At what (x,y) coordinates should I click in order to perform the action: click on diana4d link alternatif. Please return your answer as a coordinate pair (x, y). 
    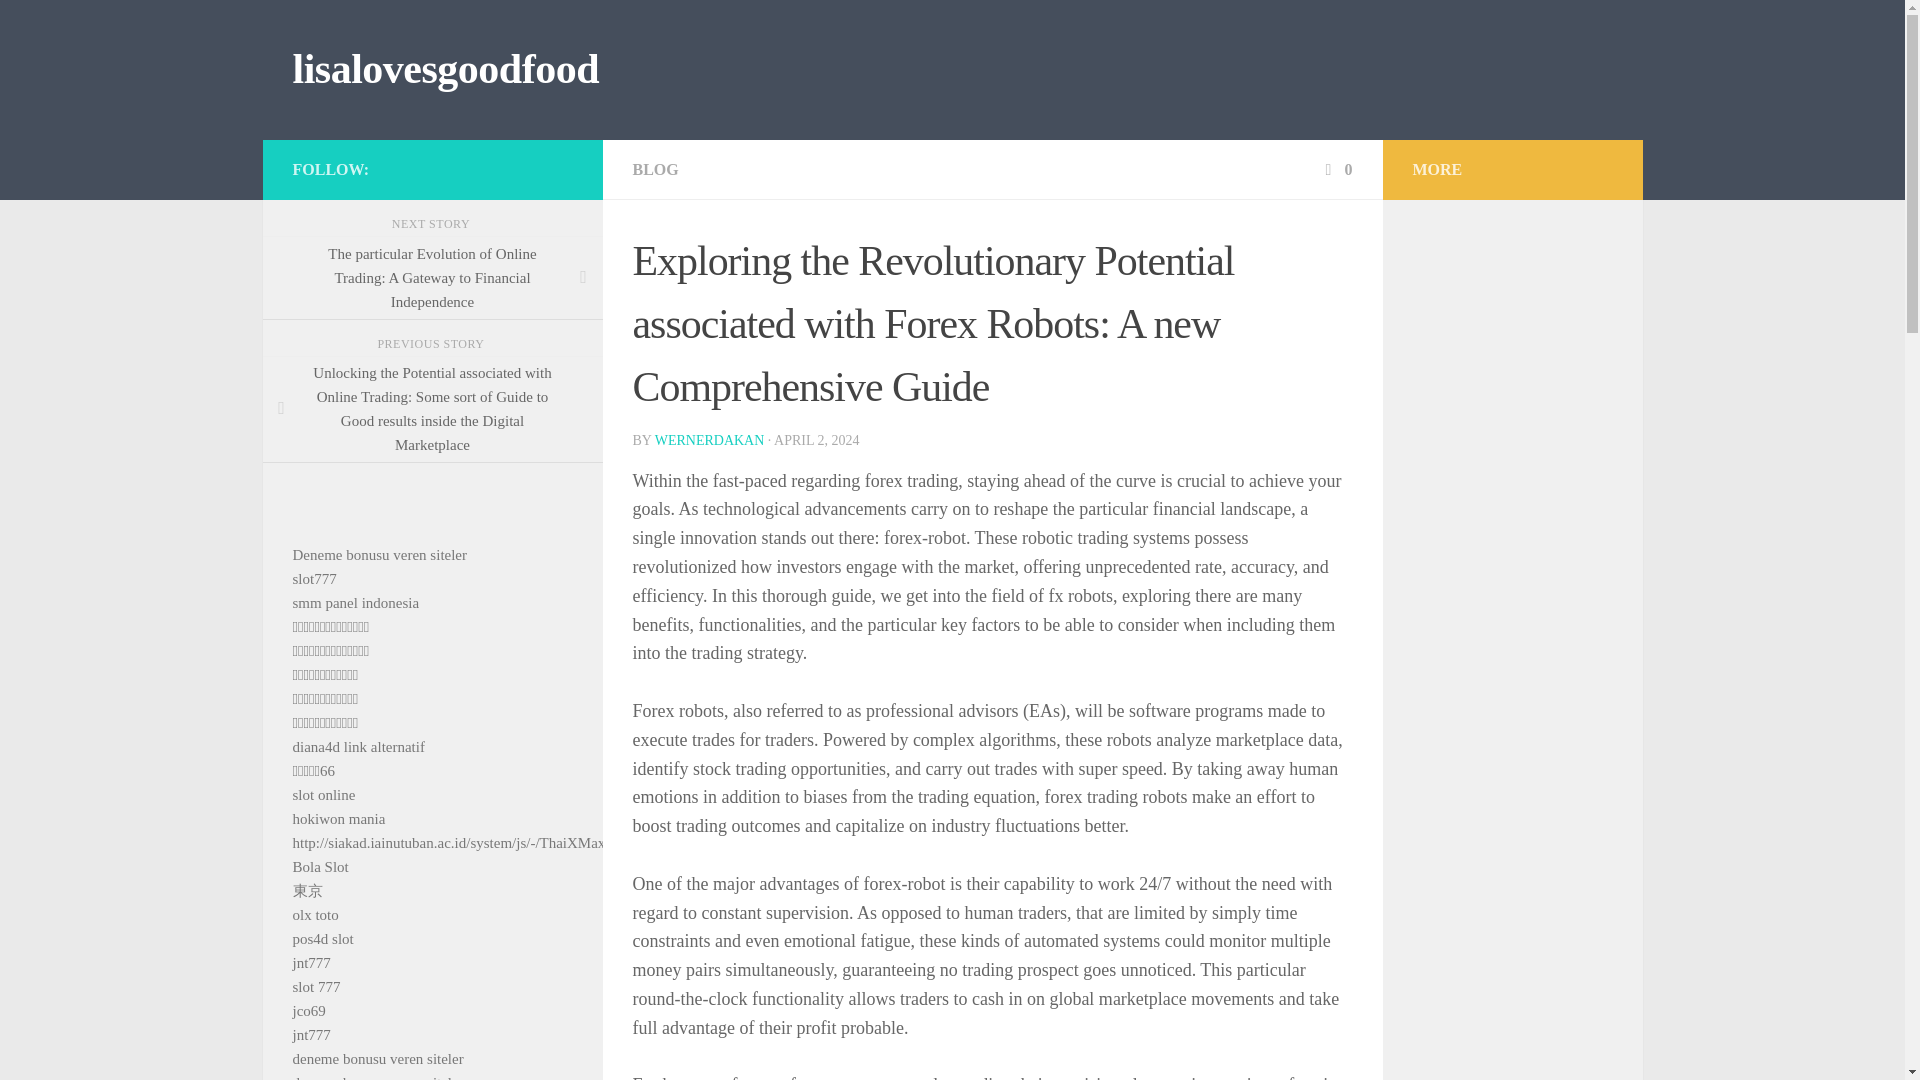
    Looking at the image, I should click on (358, 746).